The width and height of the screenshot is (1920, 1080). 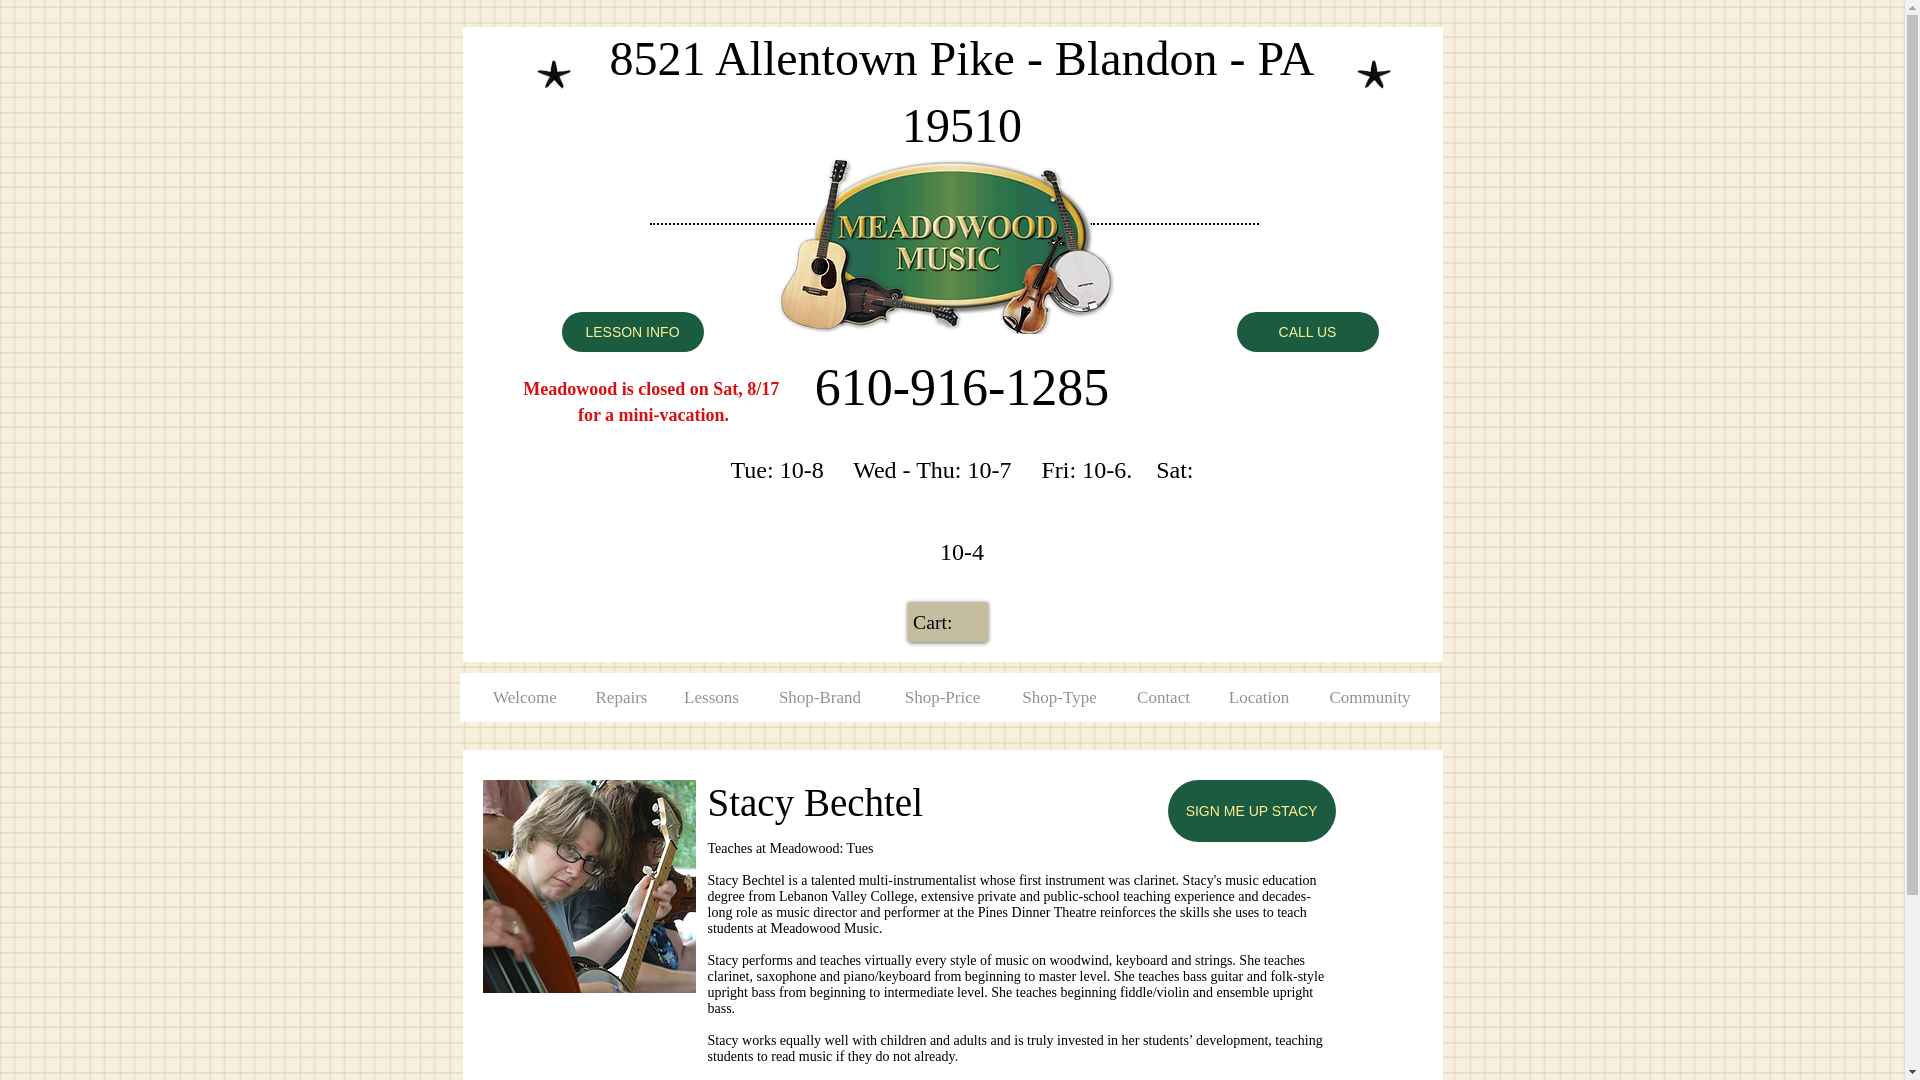 I want to click on Shop-Price, so click(x=942, y=697).